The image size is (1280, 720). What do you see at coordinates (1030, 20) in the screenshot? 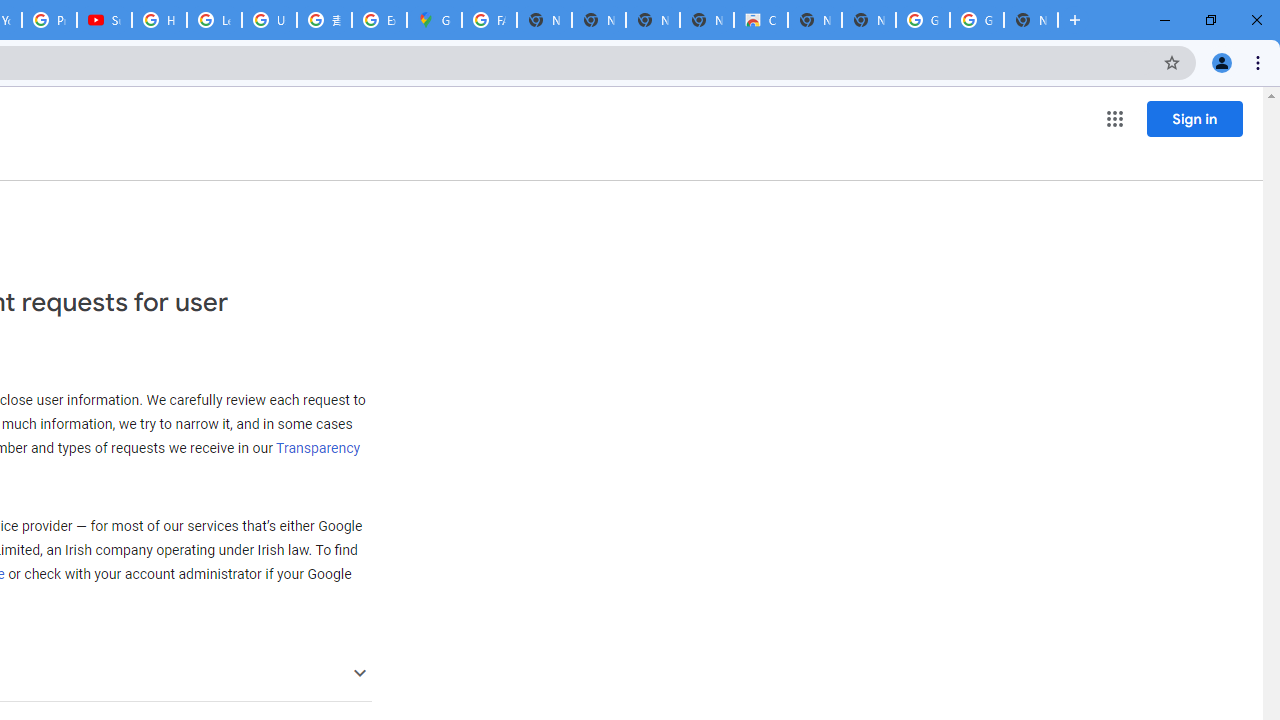
I see `New Tab` at bounding box center [1030, 20].